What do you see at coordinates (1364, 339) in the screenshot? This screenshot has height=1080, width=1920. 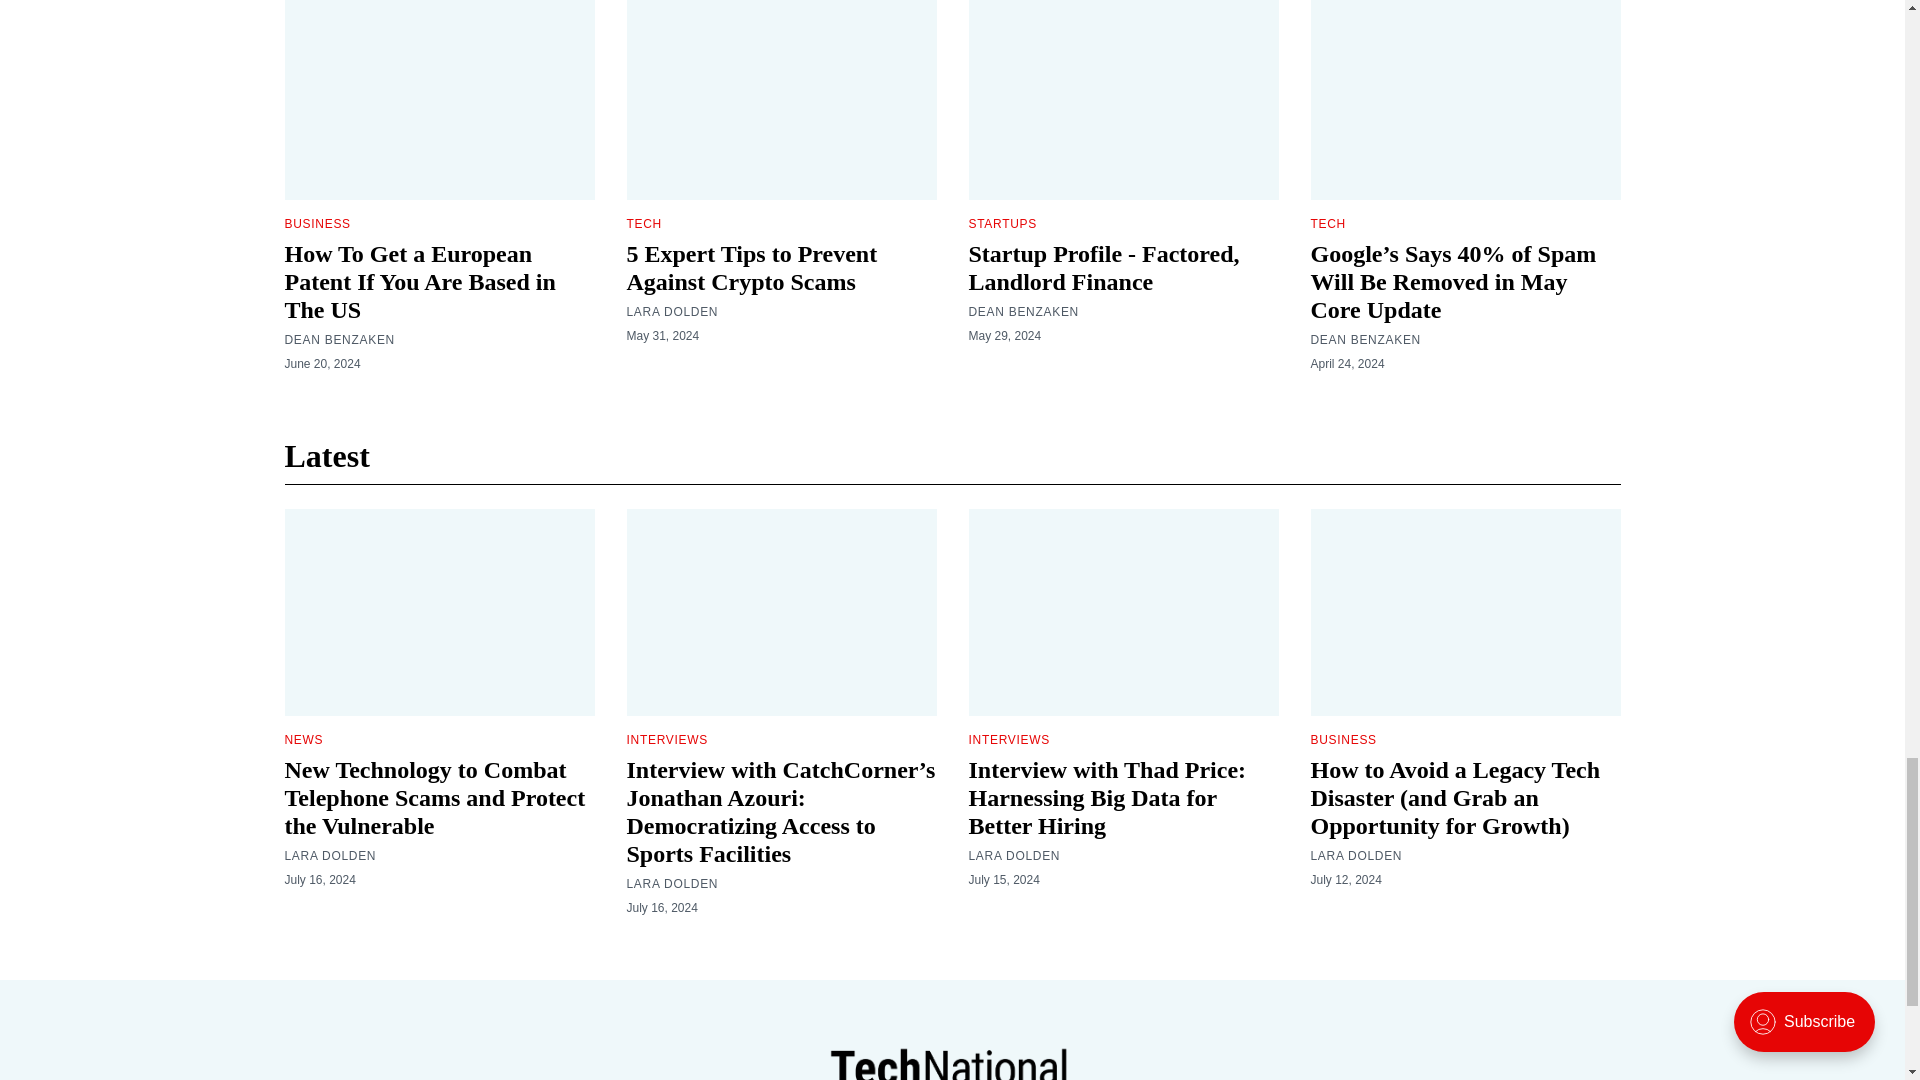 I see `DEAN BENZAKEN` at bounding box center [1364, 339].